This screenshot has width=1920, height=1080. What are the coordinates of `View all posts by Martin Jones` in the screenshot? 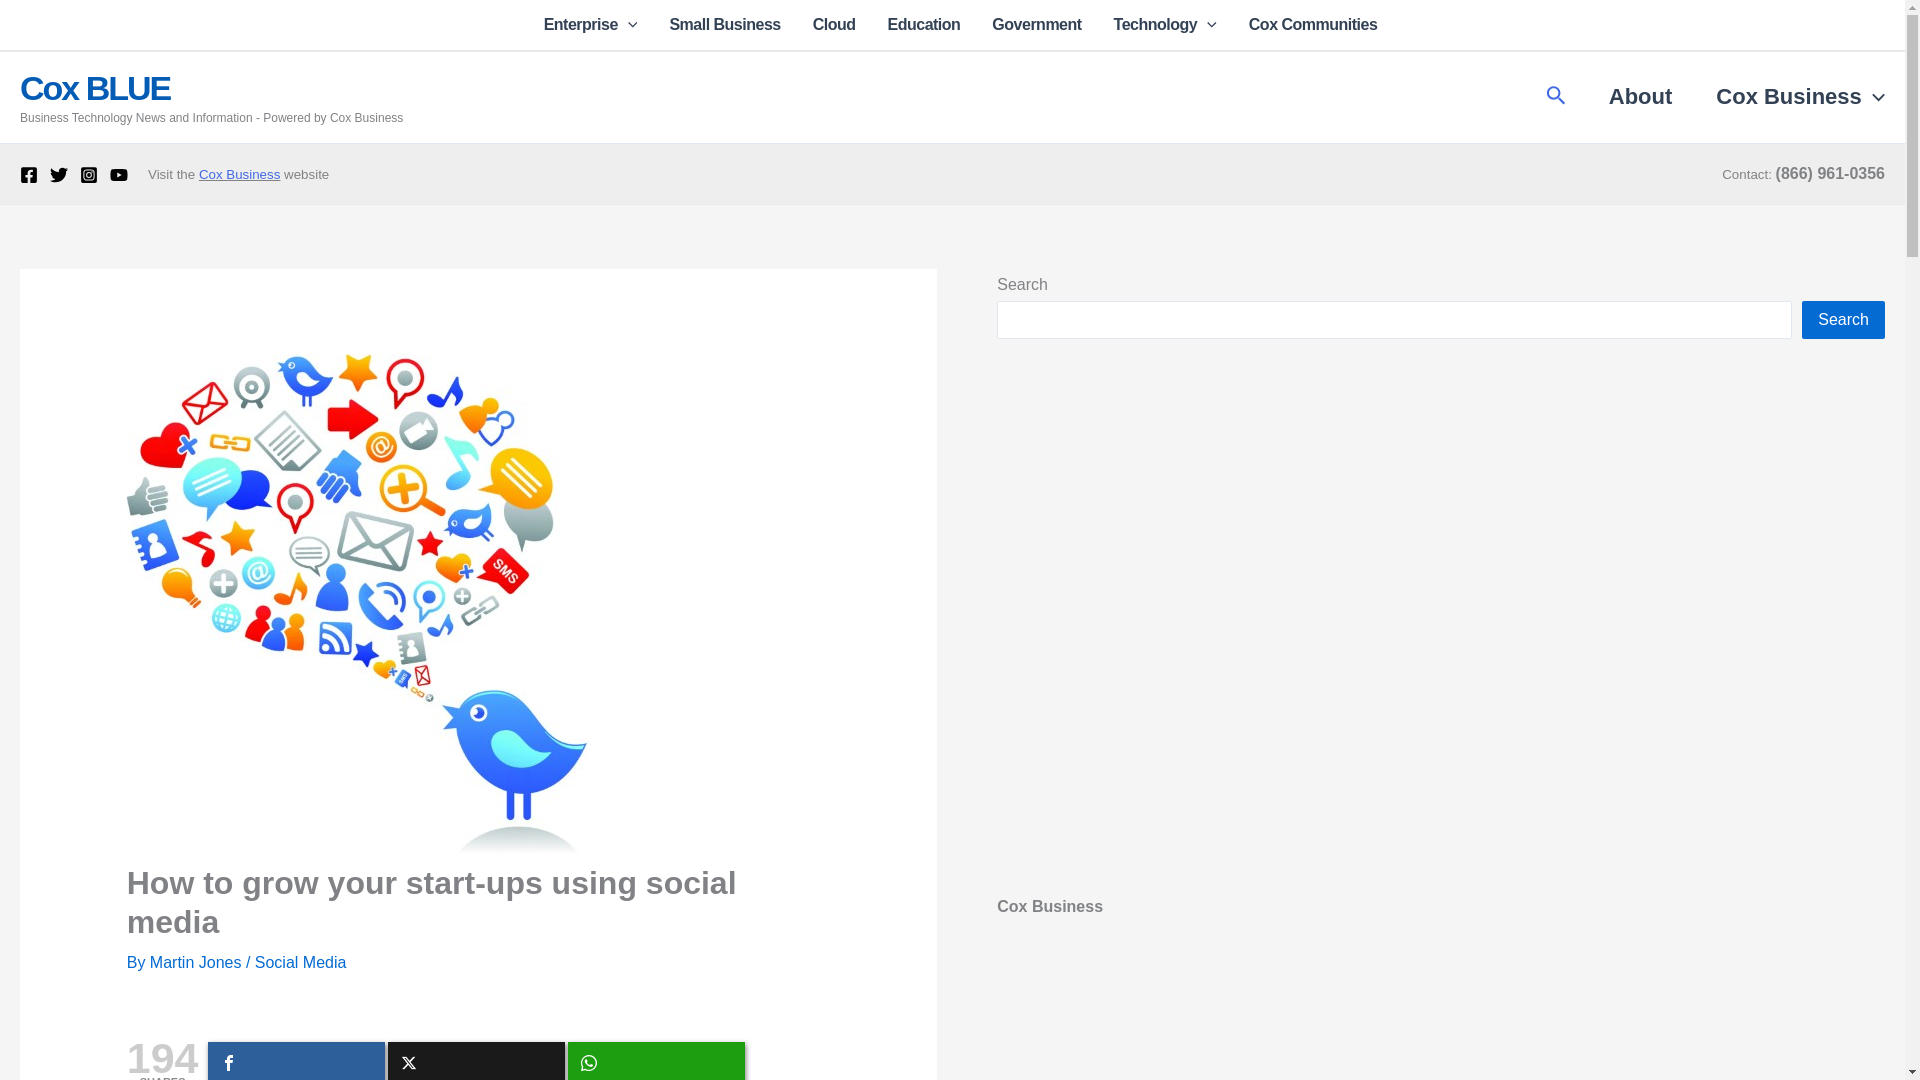 It's located at (197, 962).